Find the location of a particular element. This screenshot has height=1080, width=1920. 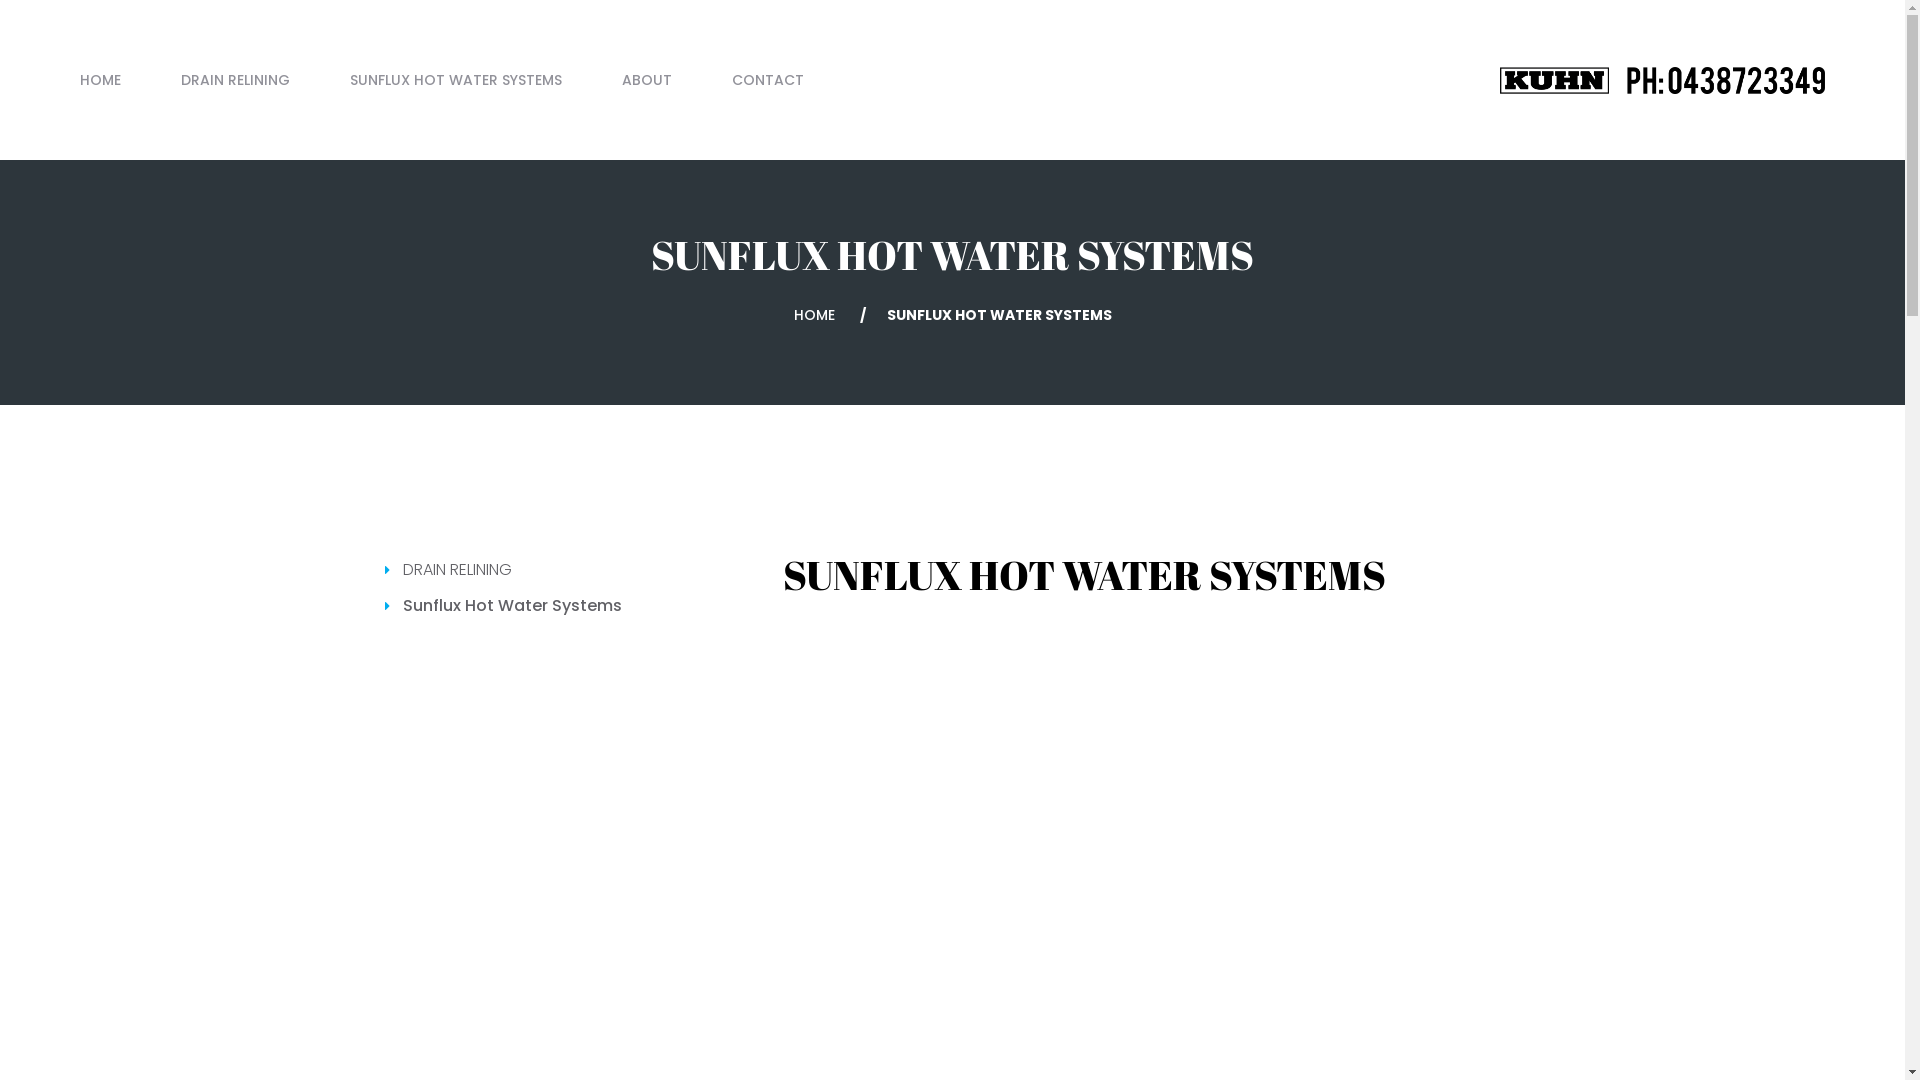

DRAIN RELINING is located at coordinates (456, 570).